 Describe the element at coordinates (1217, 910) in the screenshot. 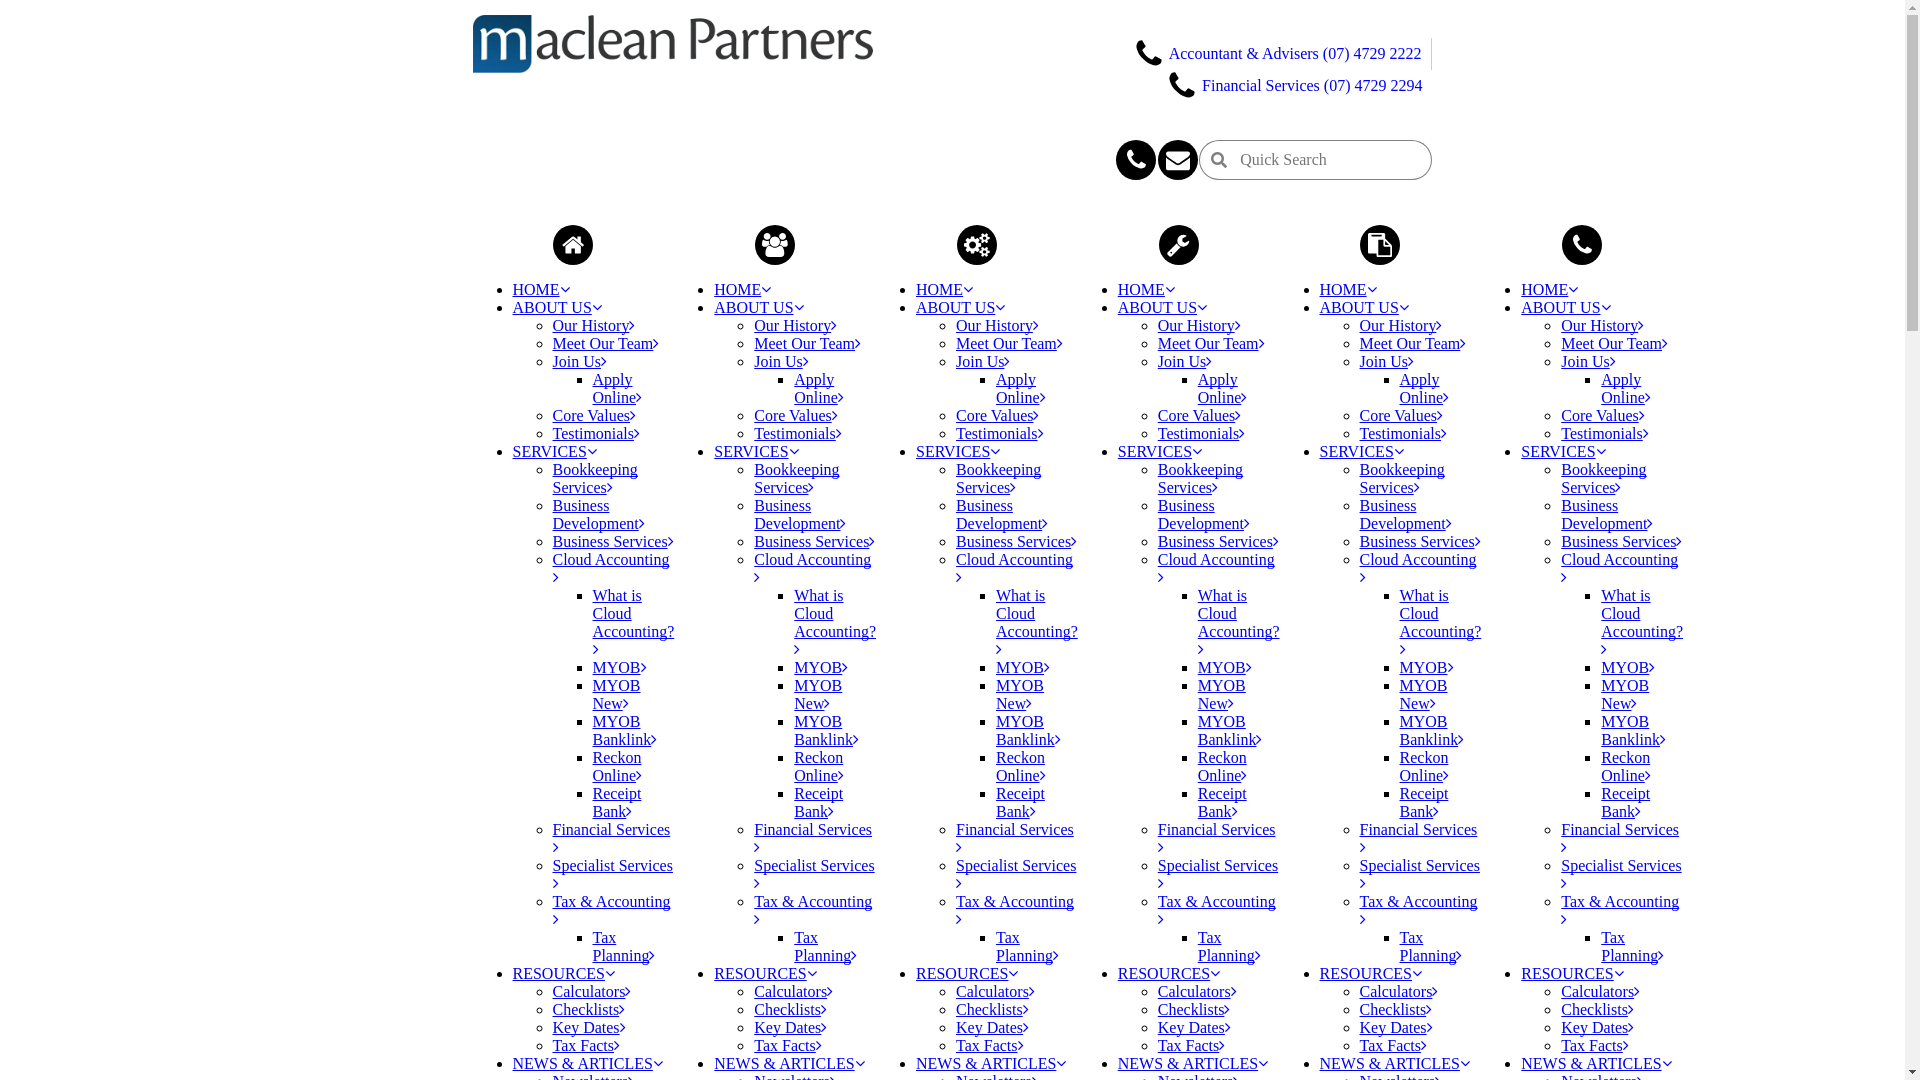

I see `Tax & Accounting` at that location.